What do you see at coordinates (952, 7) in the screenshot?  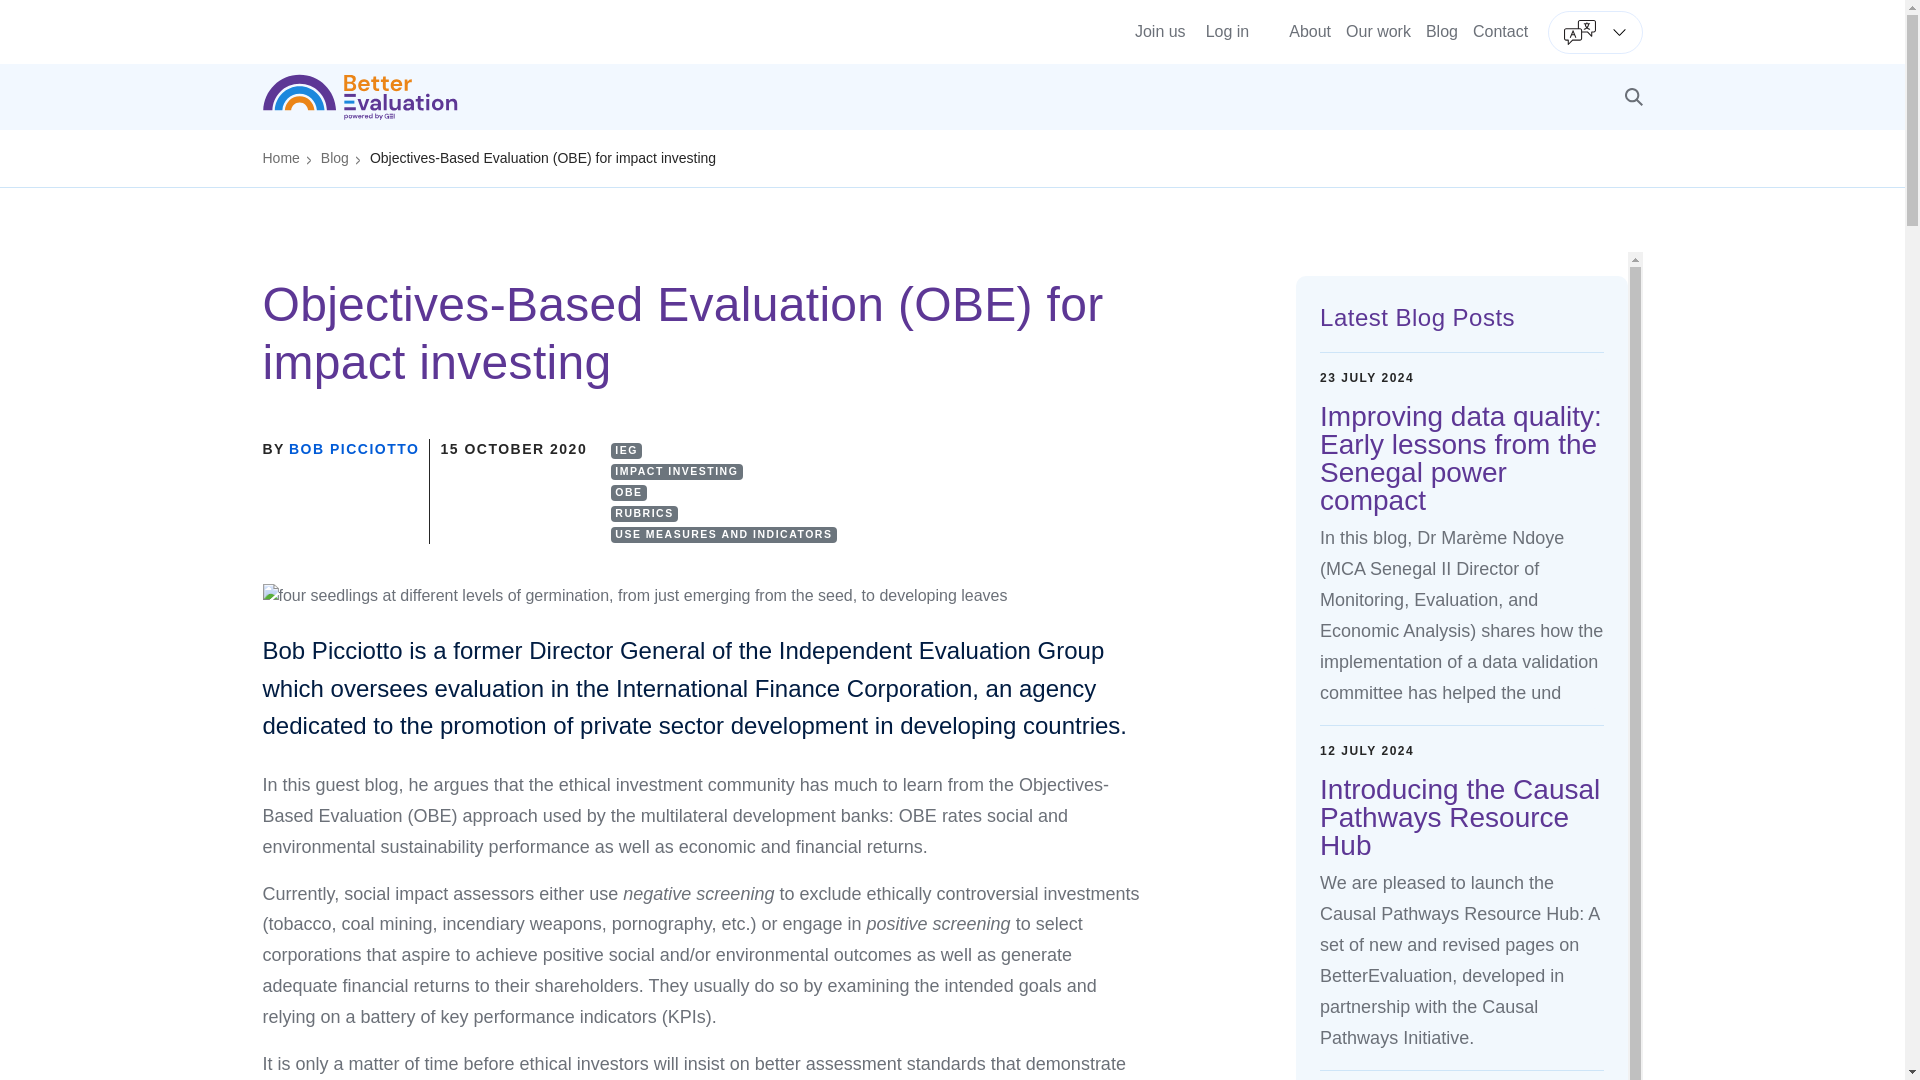 I see `Skip to main content` at bounding box center [952, 7].